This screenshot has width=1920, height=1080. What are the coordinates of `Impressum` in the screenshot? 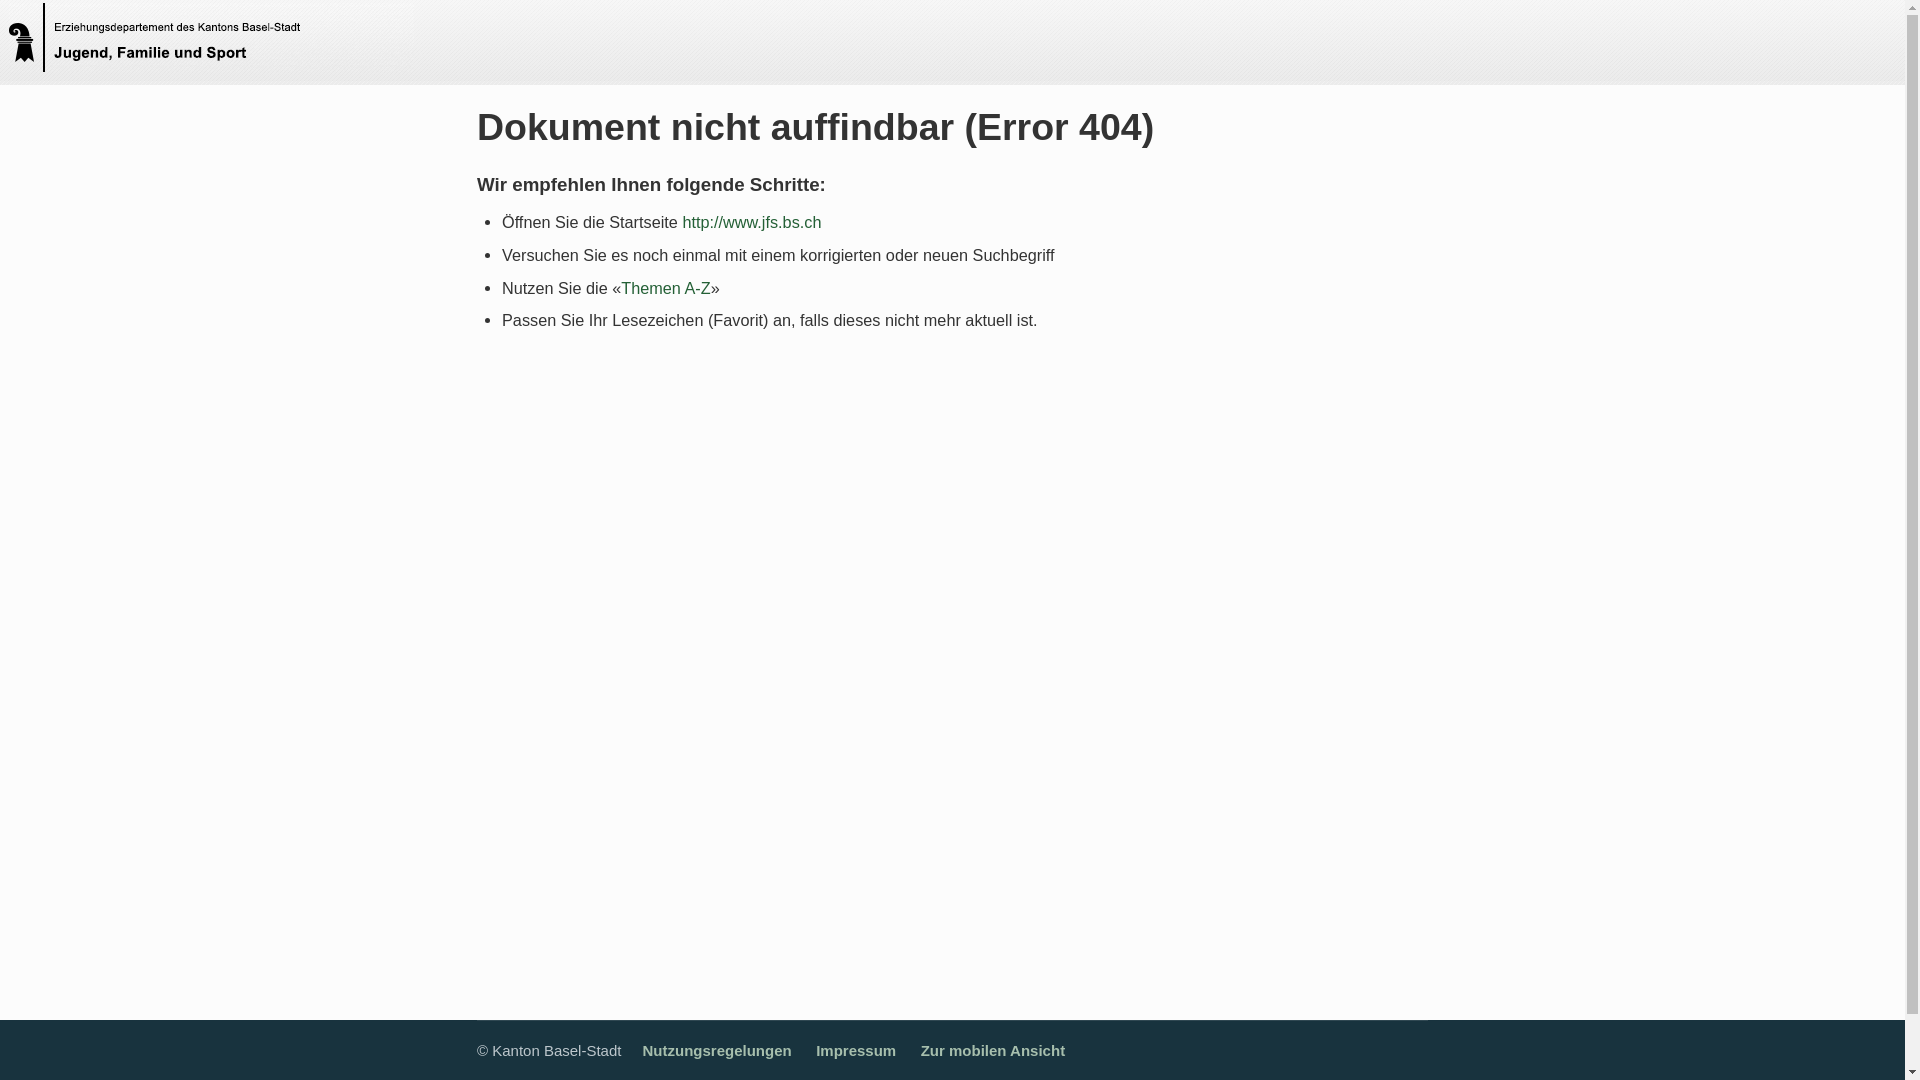 It's located at (856, 1050).